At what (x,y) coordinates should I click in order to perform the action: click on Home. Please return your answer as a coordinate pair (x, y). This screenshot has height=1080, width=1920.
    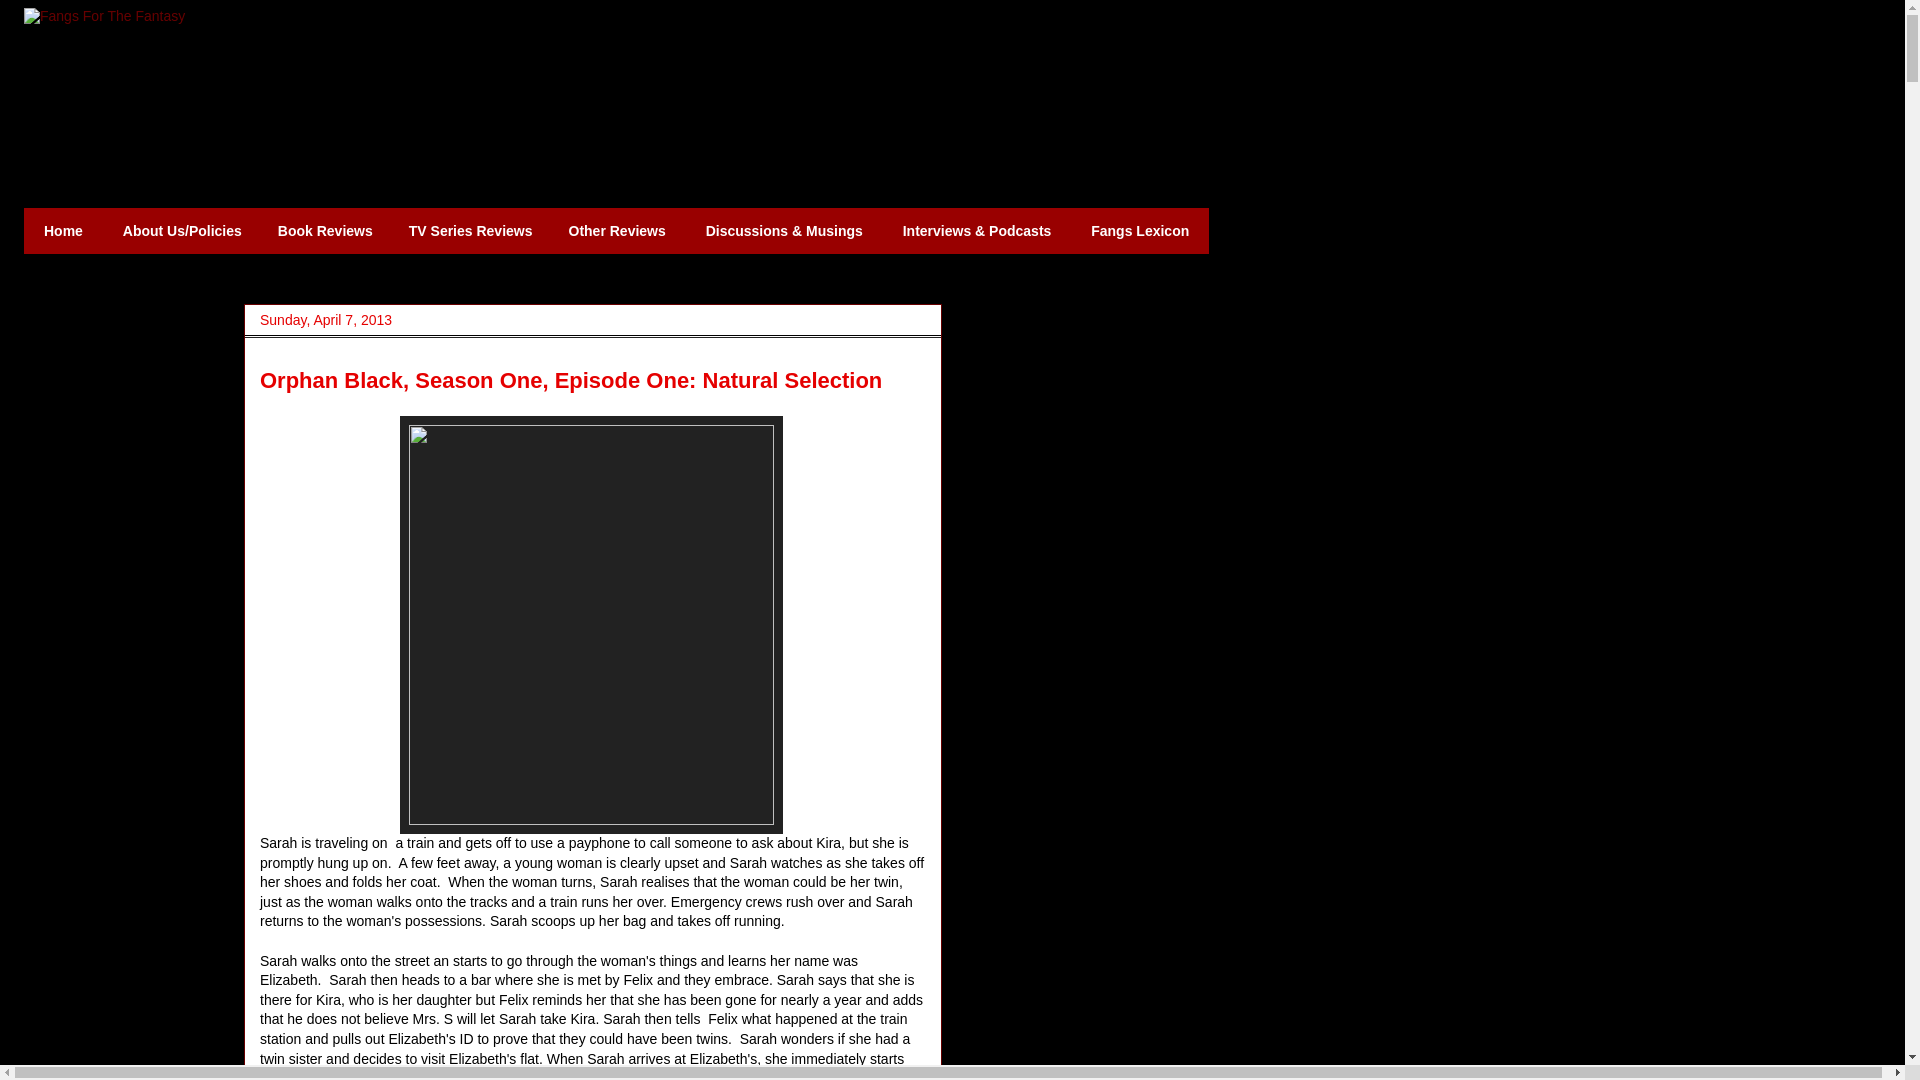
    Looking at the image, I should click on (63, 230).